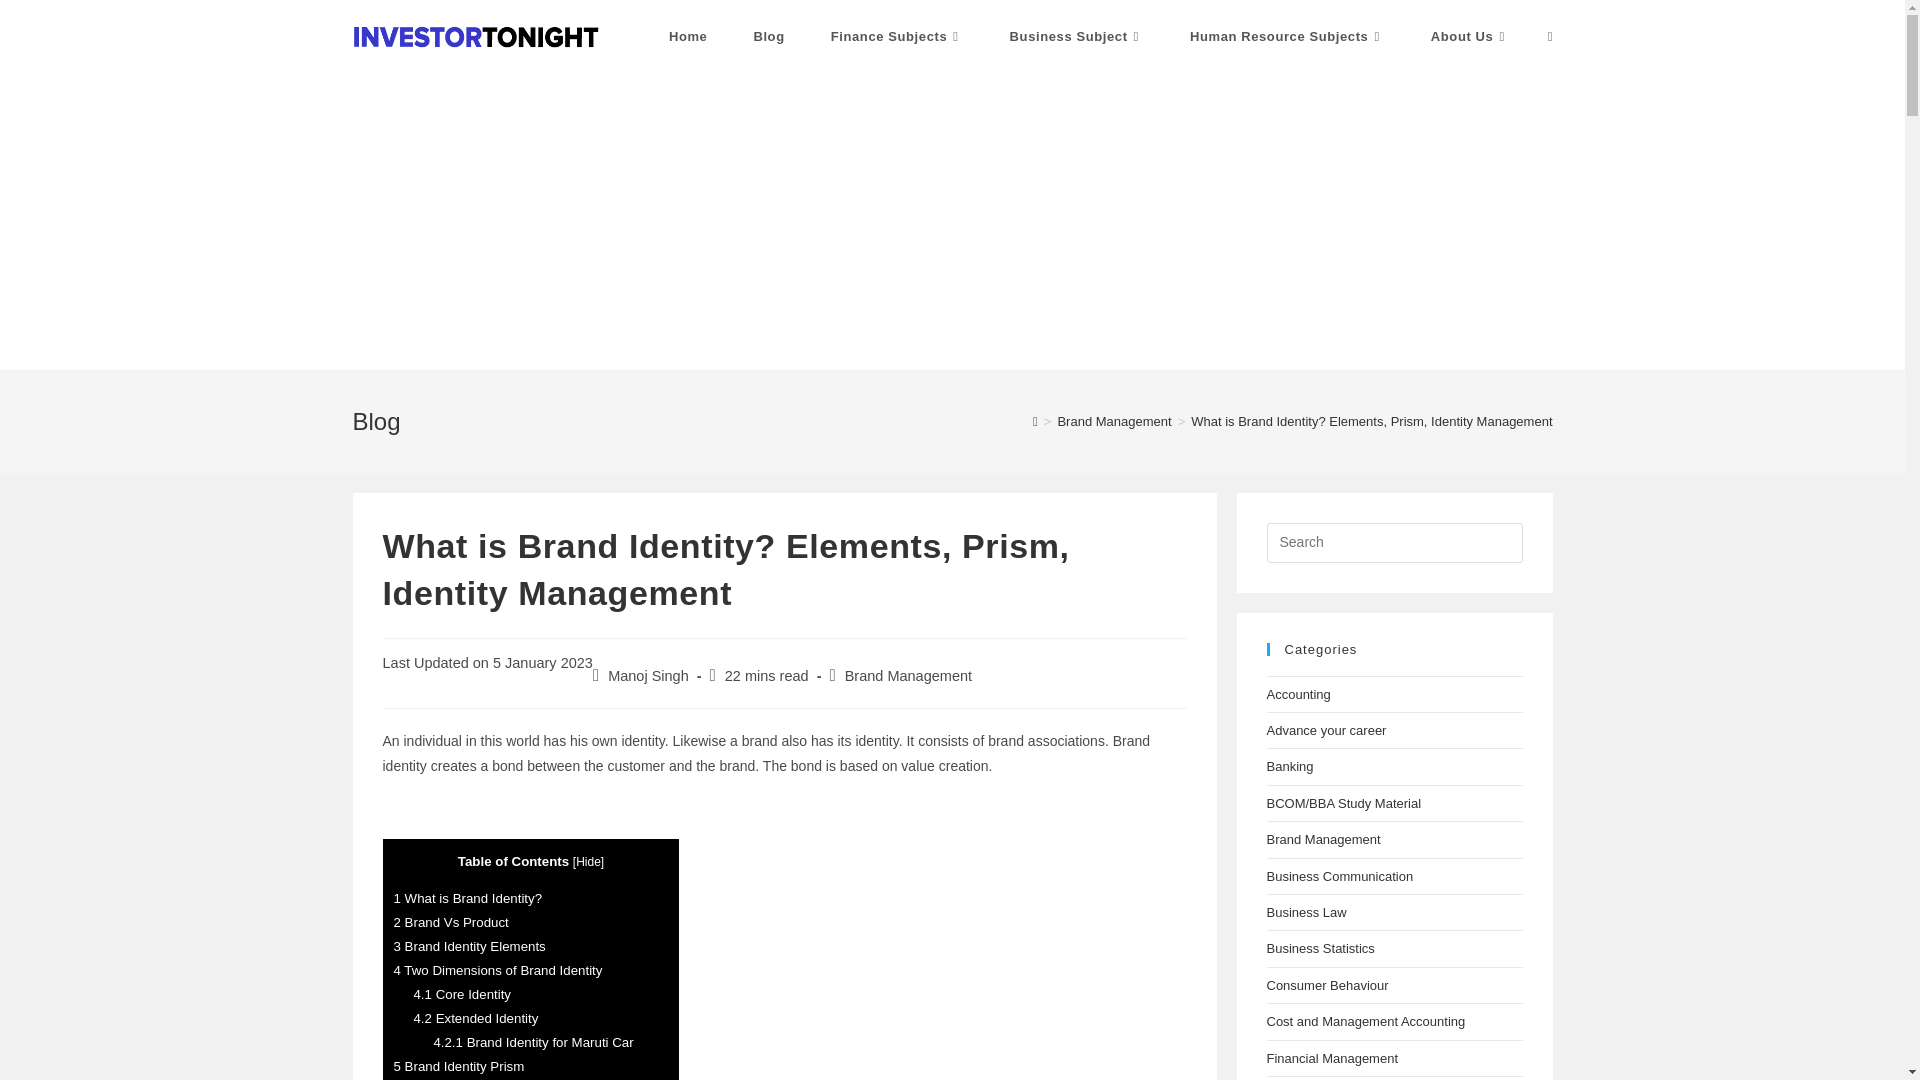  Describe the element at coordinates (688, 37) in the screenshot. I see `Home` at that location.